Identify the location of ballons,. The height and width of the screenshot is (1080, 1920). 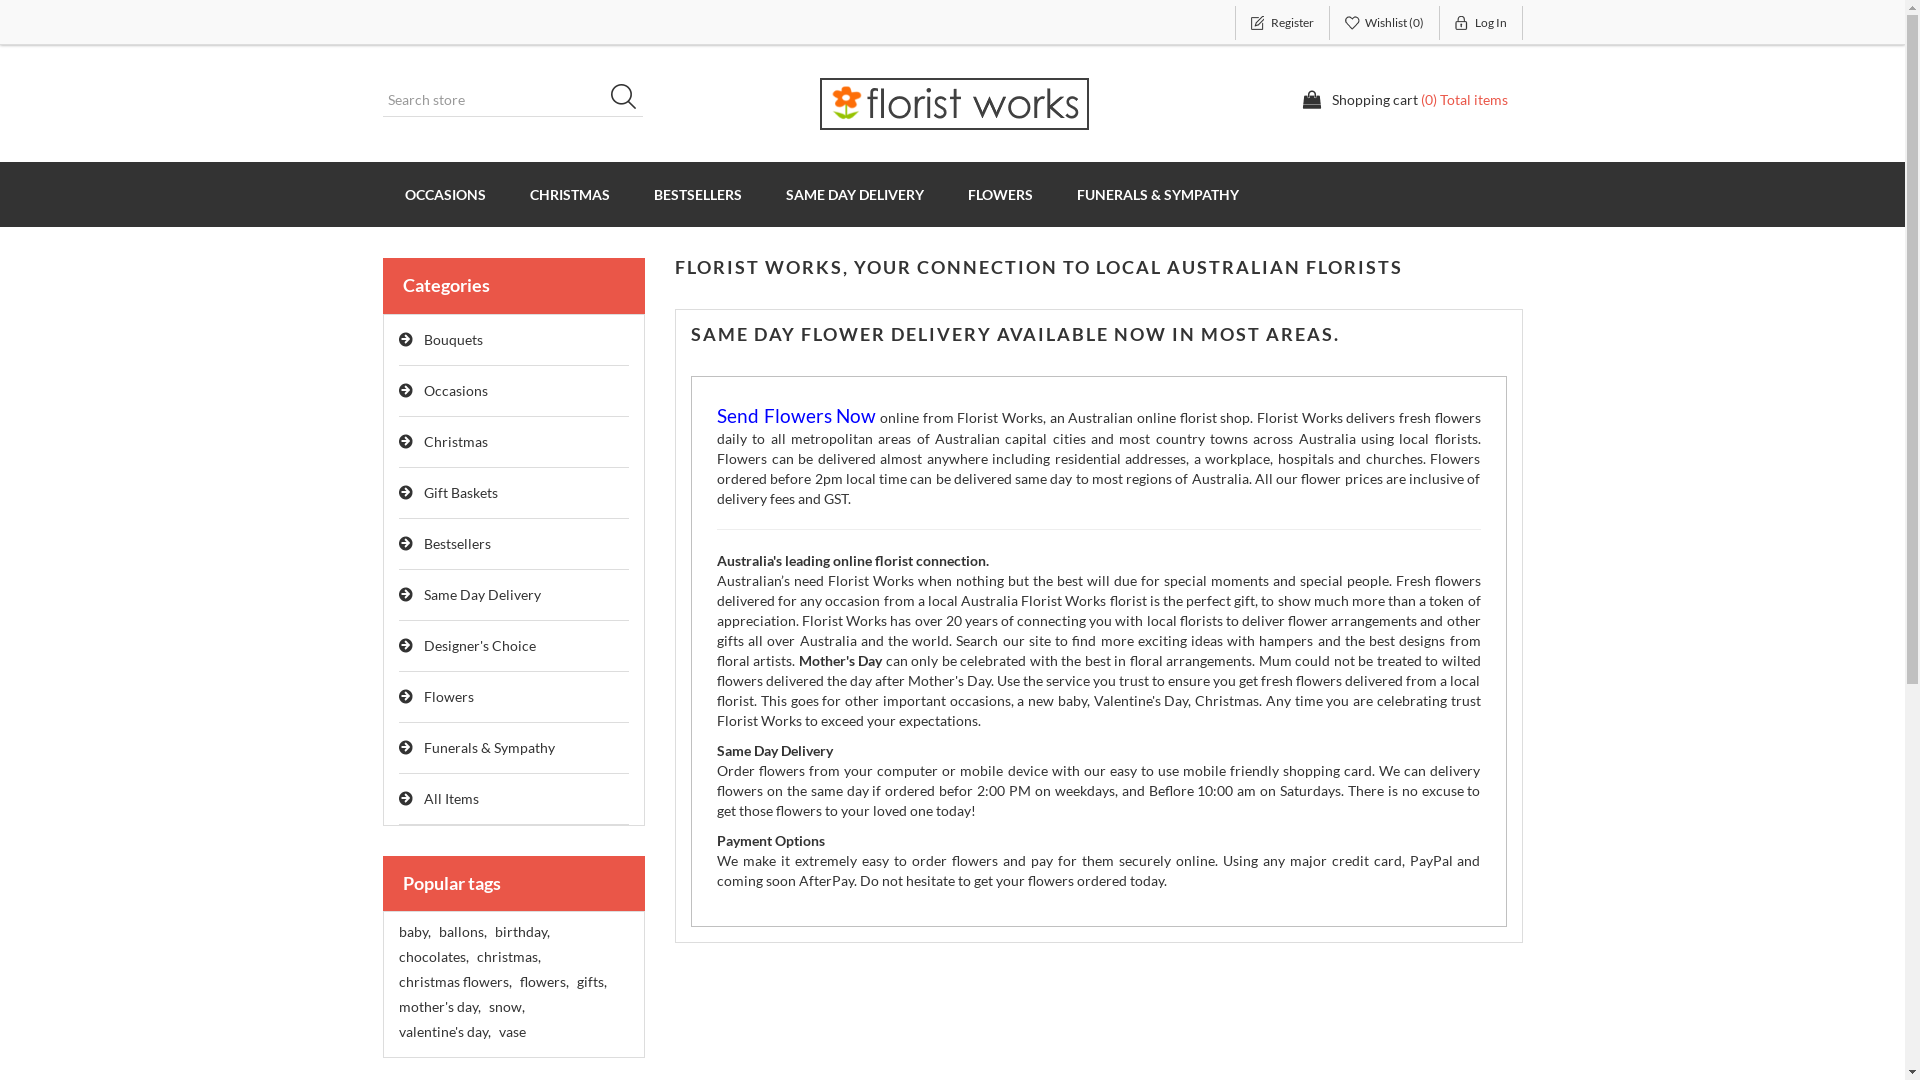
(462, 932).